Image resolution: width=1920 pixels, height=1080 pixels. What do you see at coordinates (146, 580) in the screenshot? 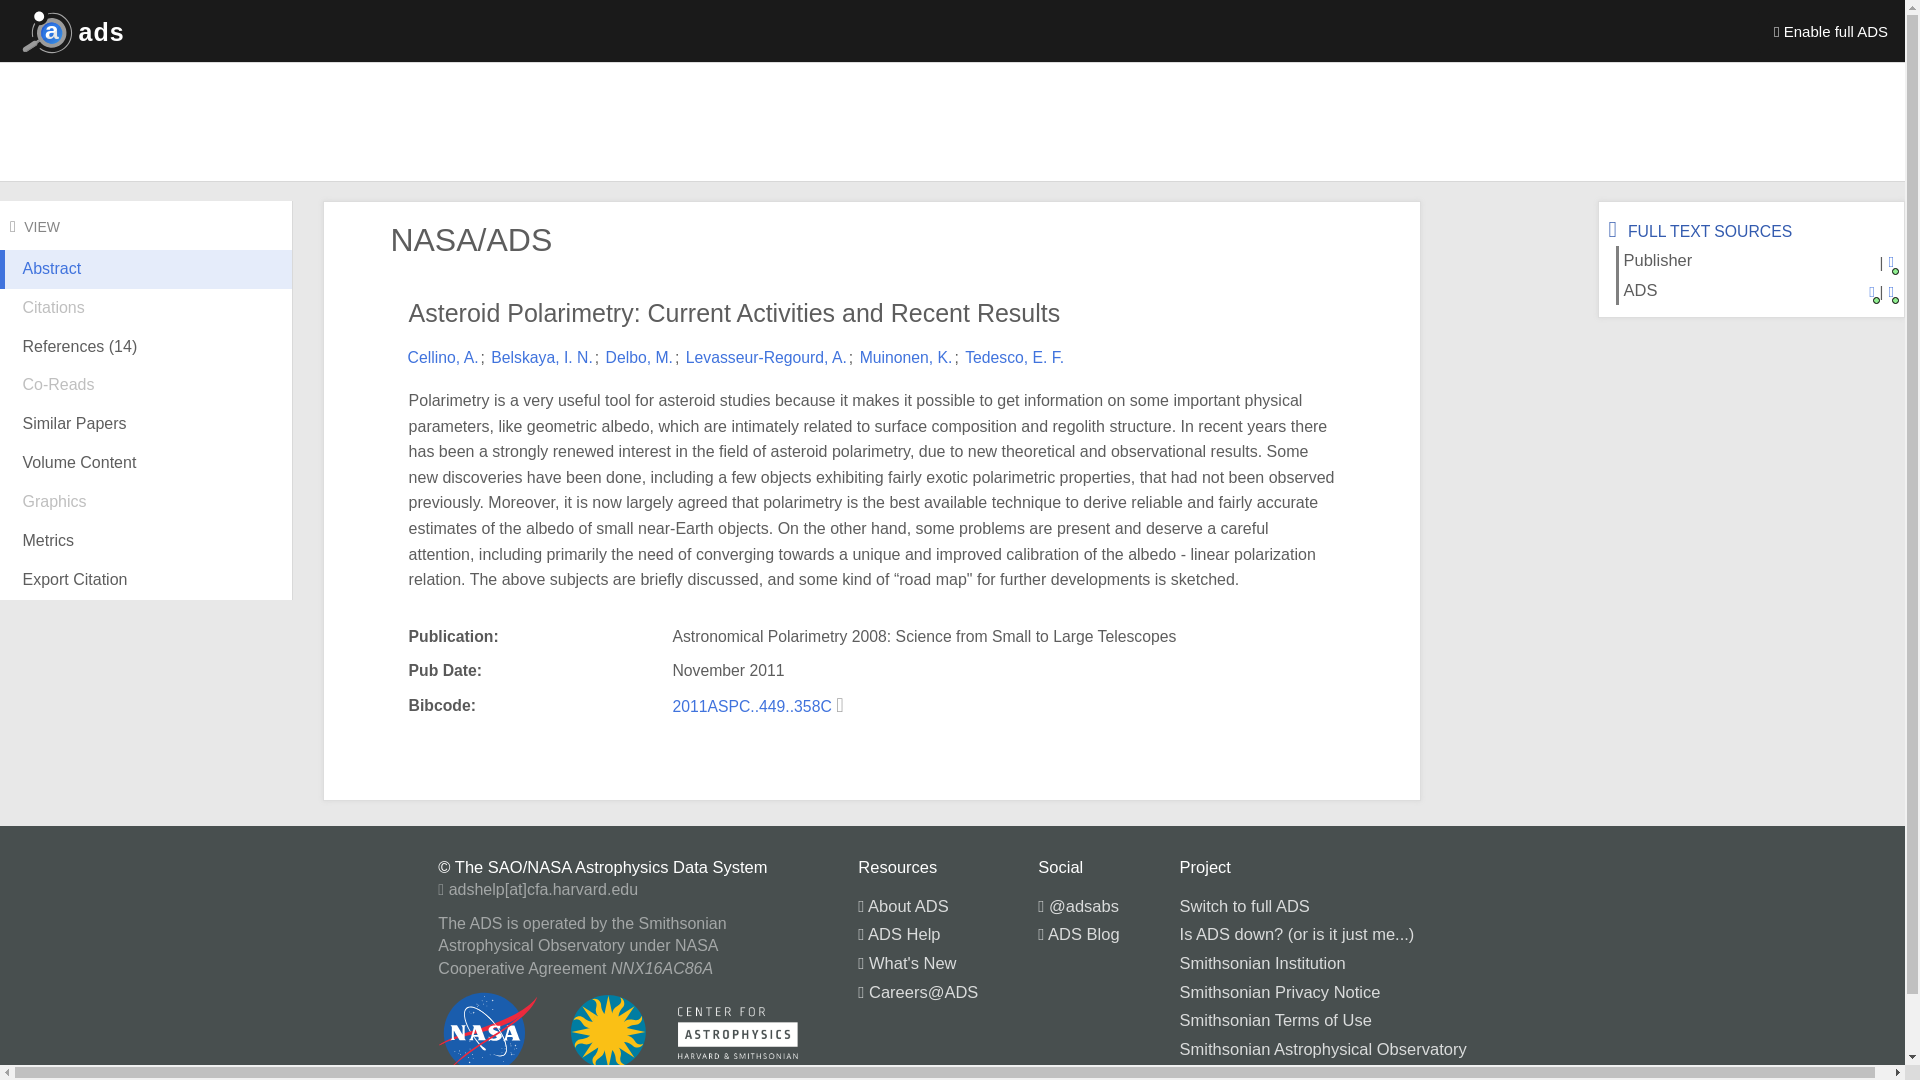
I see `Export Citation` at bounding box center [146, 580].